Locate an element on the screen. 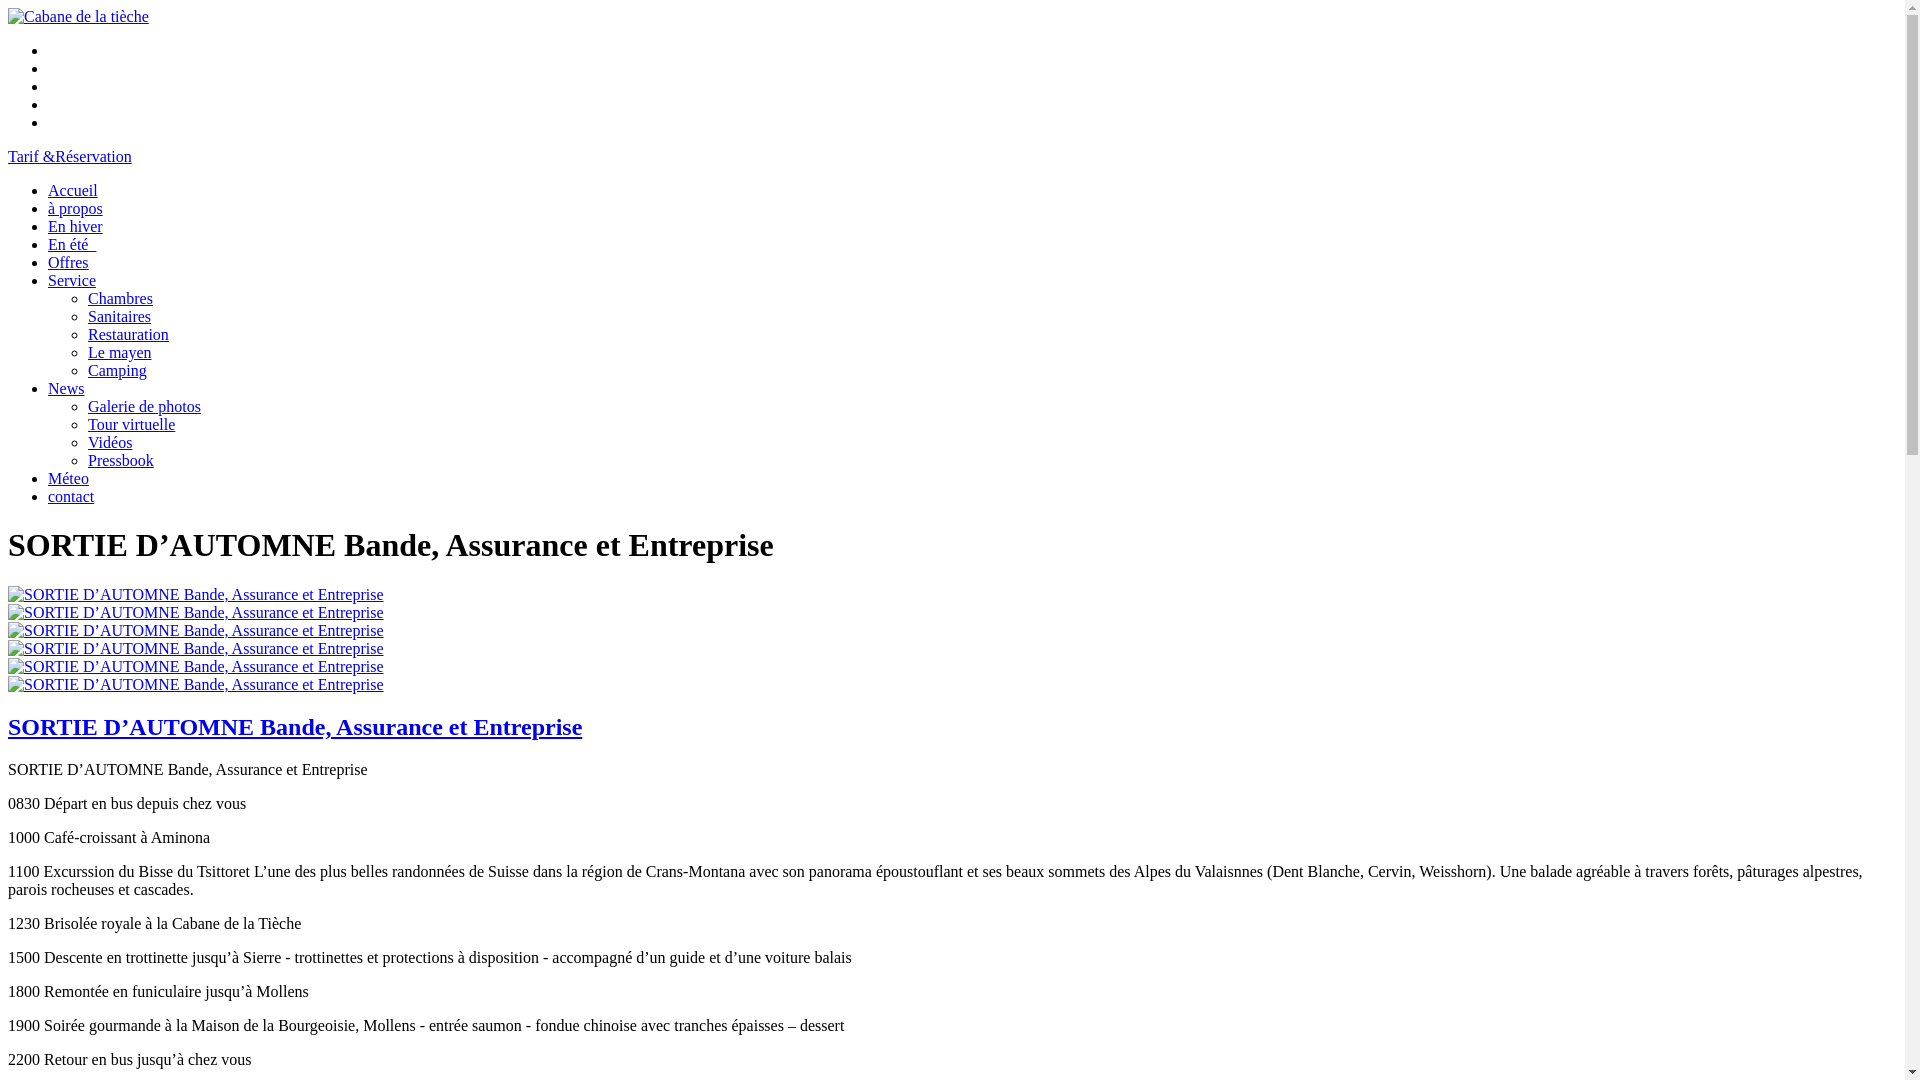 The image size is (1920, 1080). Camping is located at coordinates (118, 370).